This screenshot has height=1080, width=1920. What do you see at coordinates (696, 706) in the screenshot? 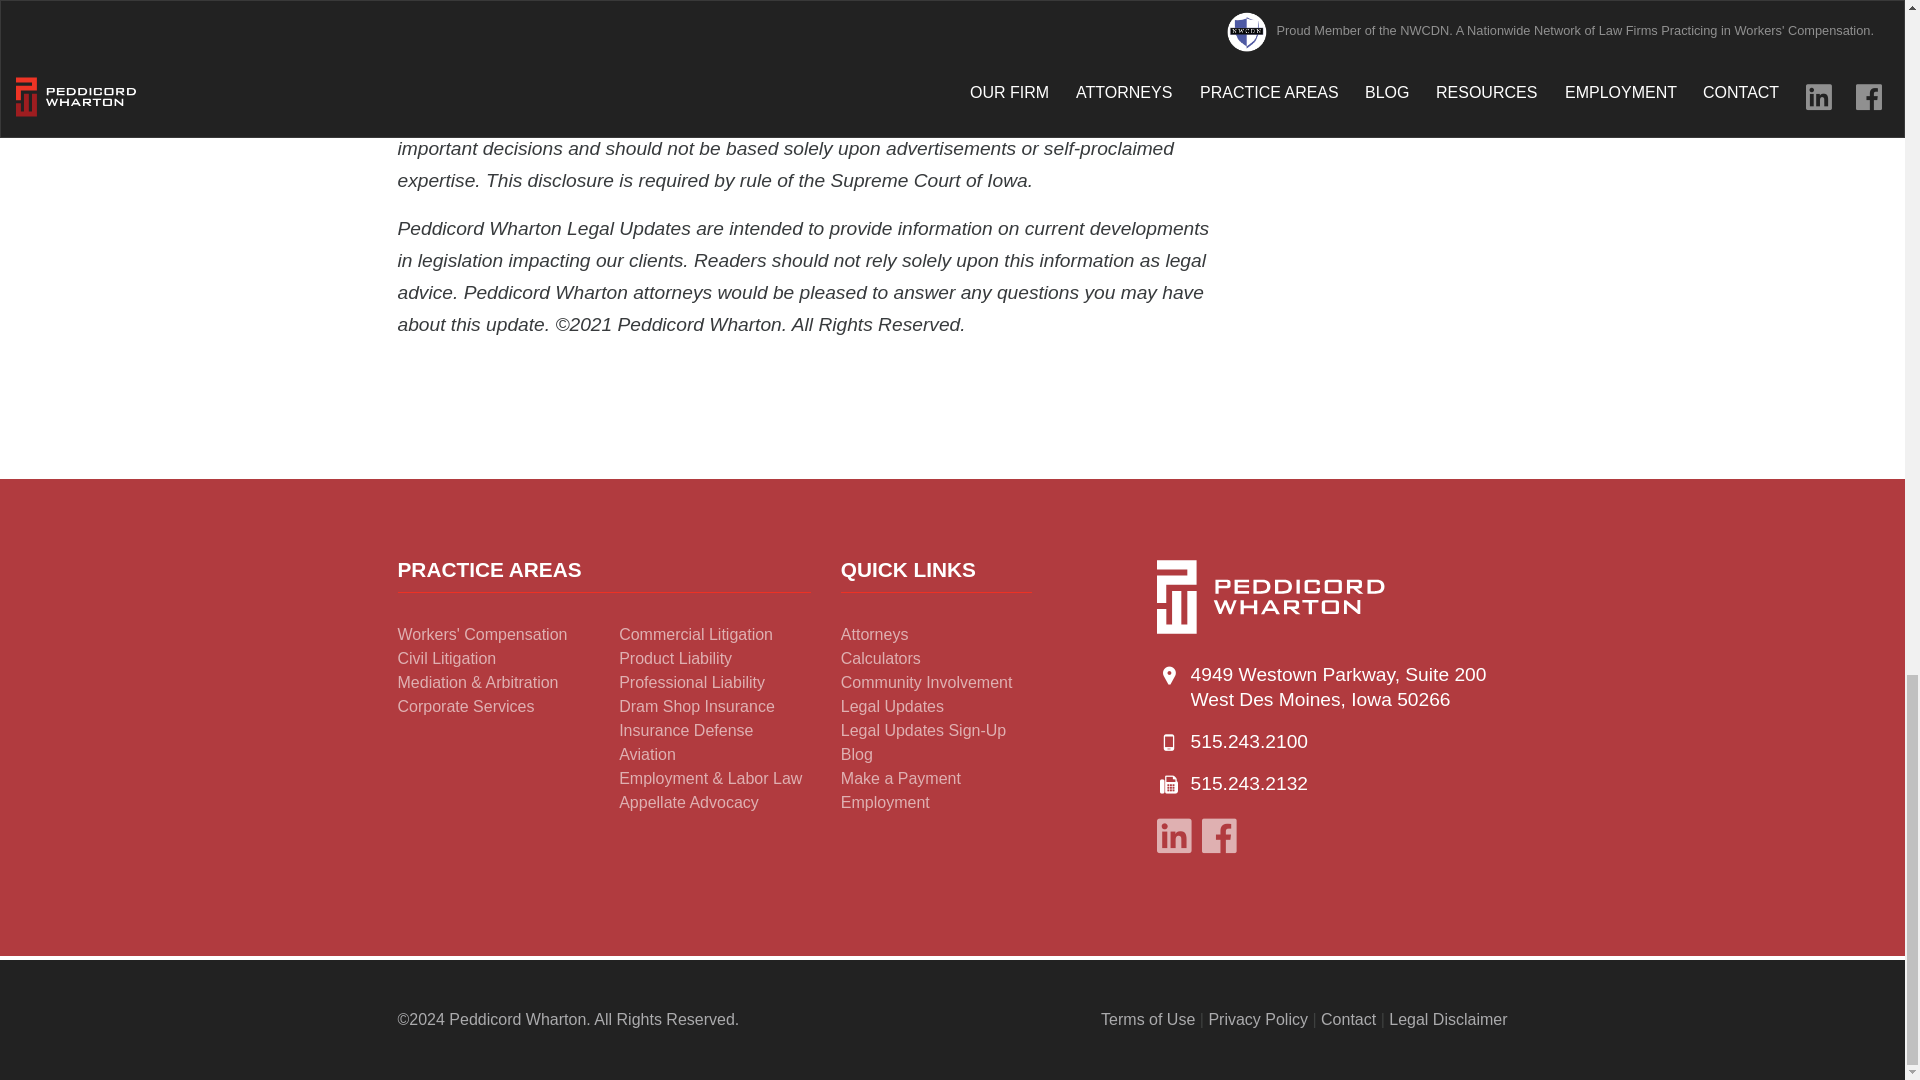
I see `Dram Shop Insurance` at bounding box center [696, 706].